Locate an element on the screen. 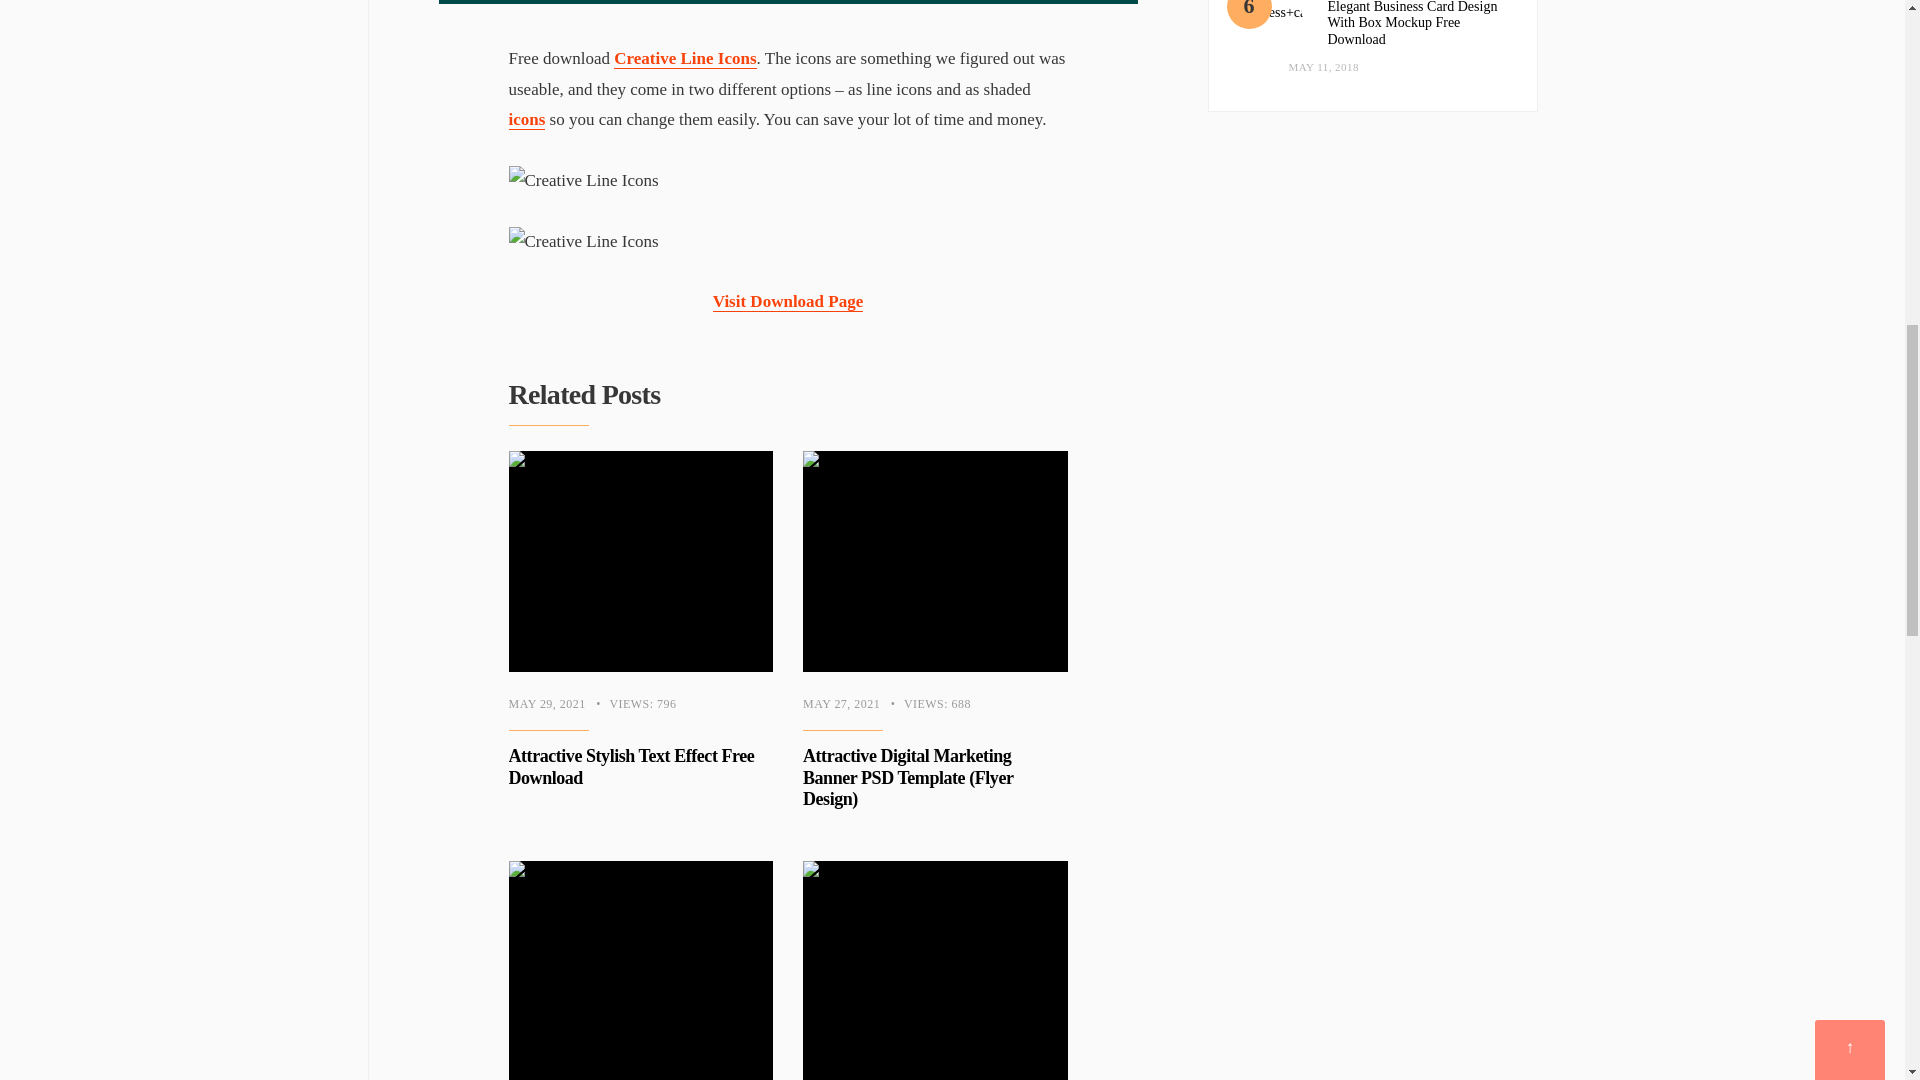  Visit Download Page is located at coordinates (788, 302).